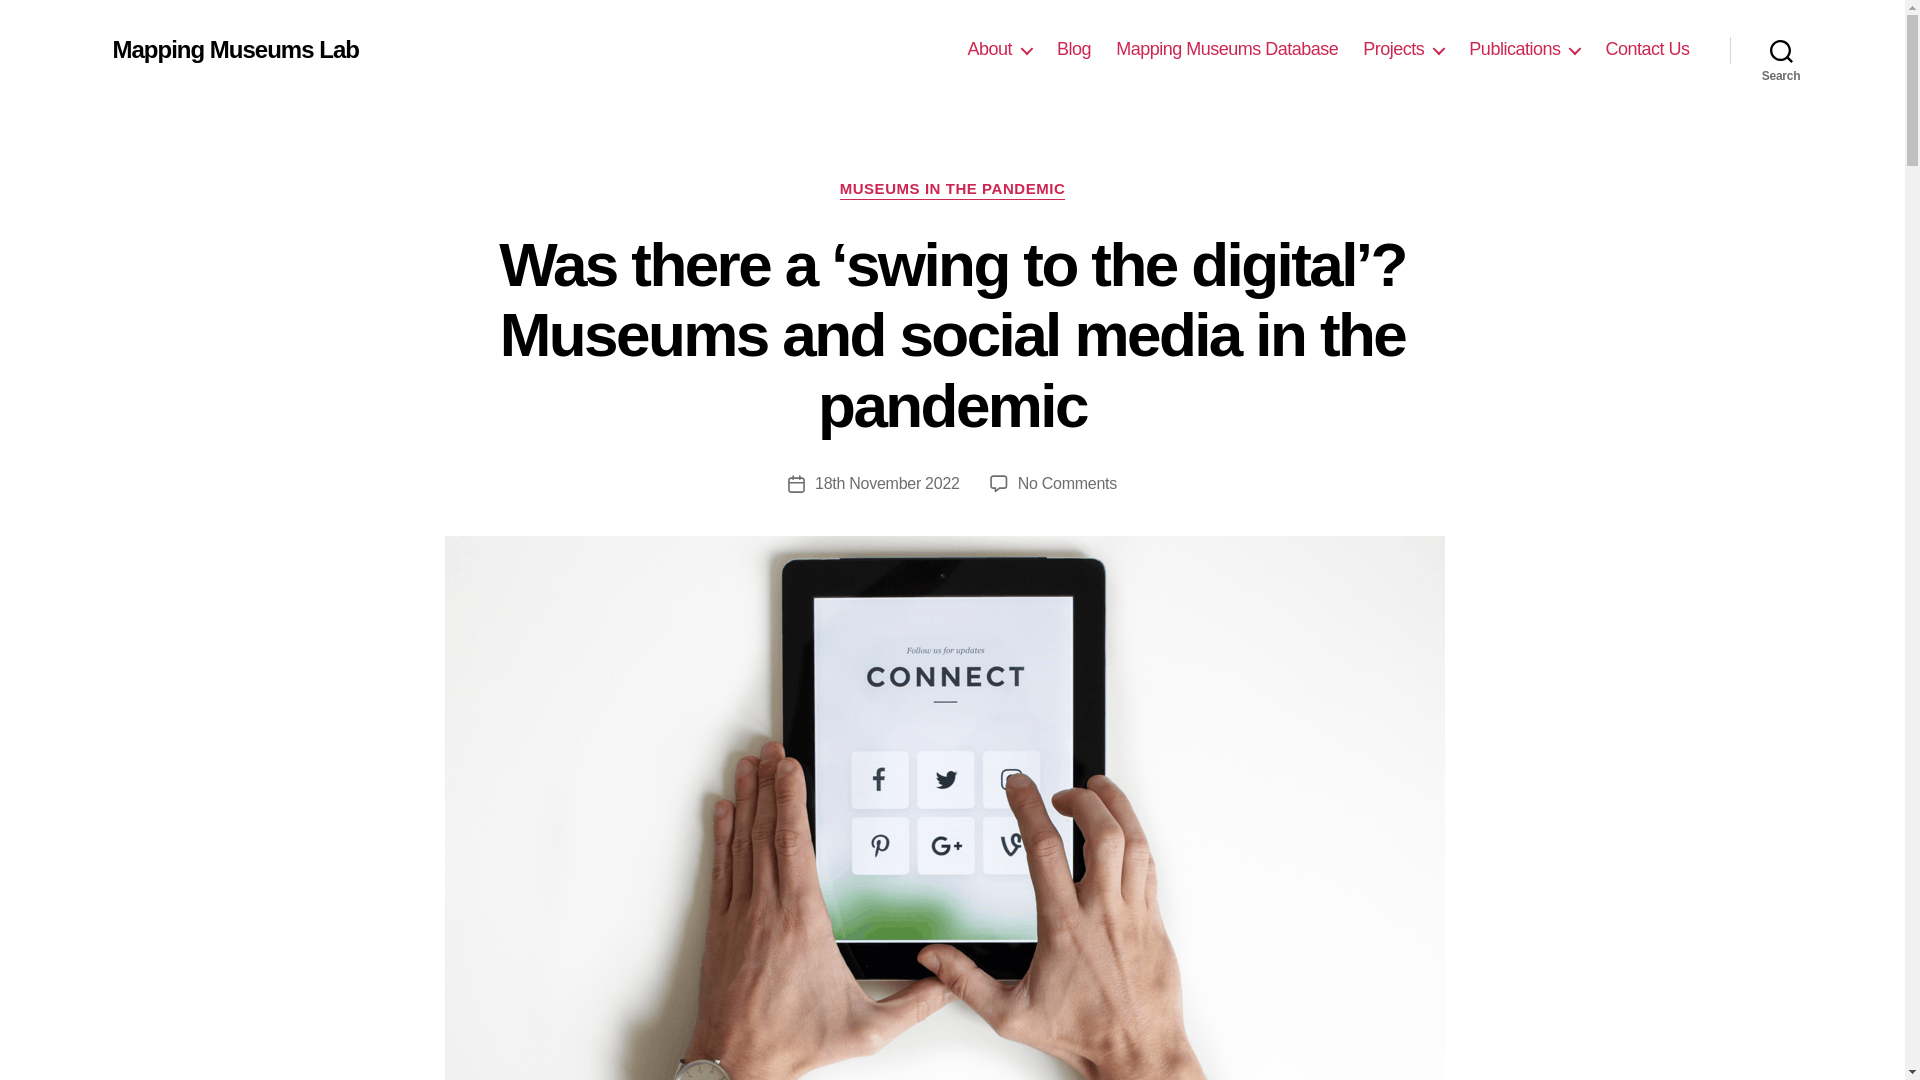  What do you see at coordinates (1074, 49) in the screenshot?
I see `Blog` at bounding box center [1074, 49].